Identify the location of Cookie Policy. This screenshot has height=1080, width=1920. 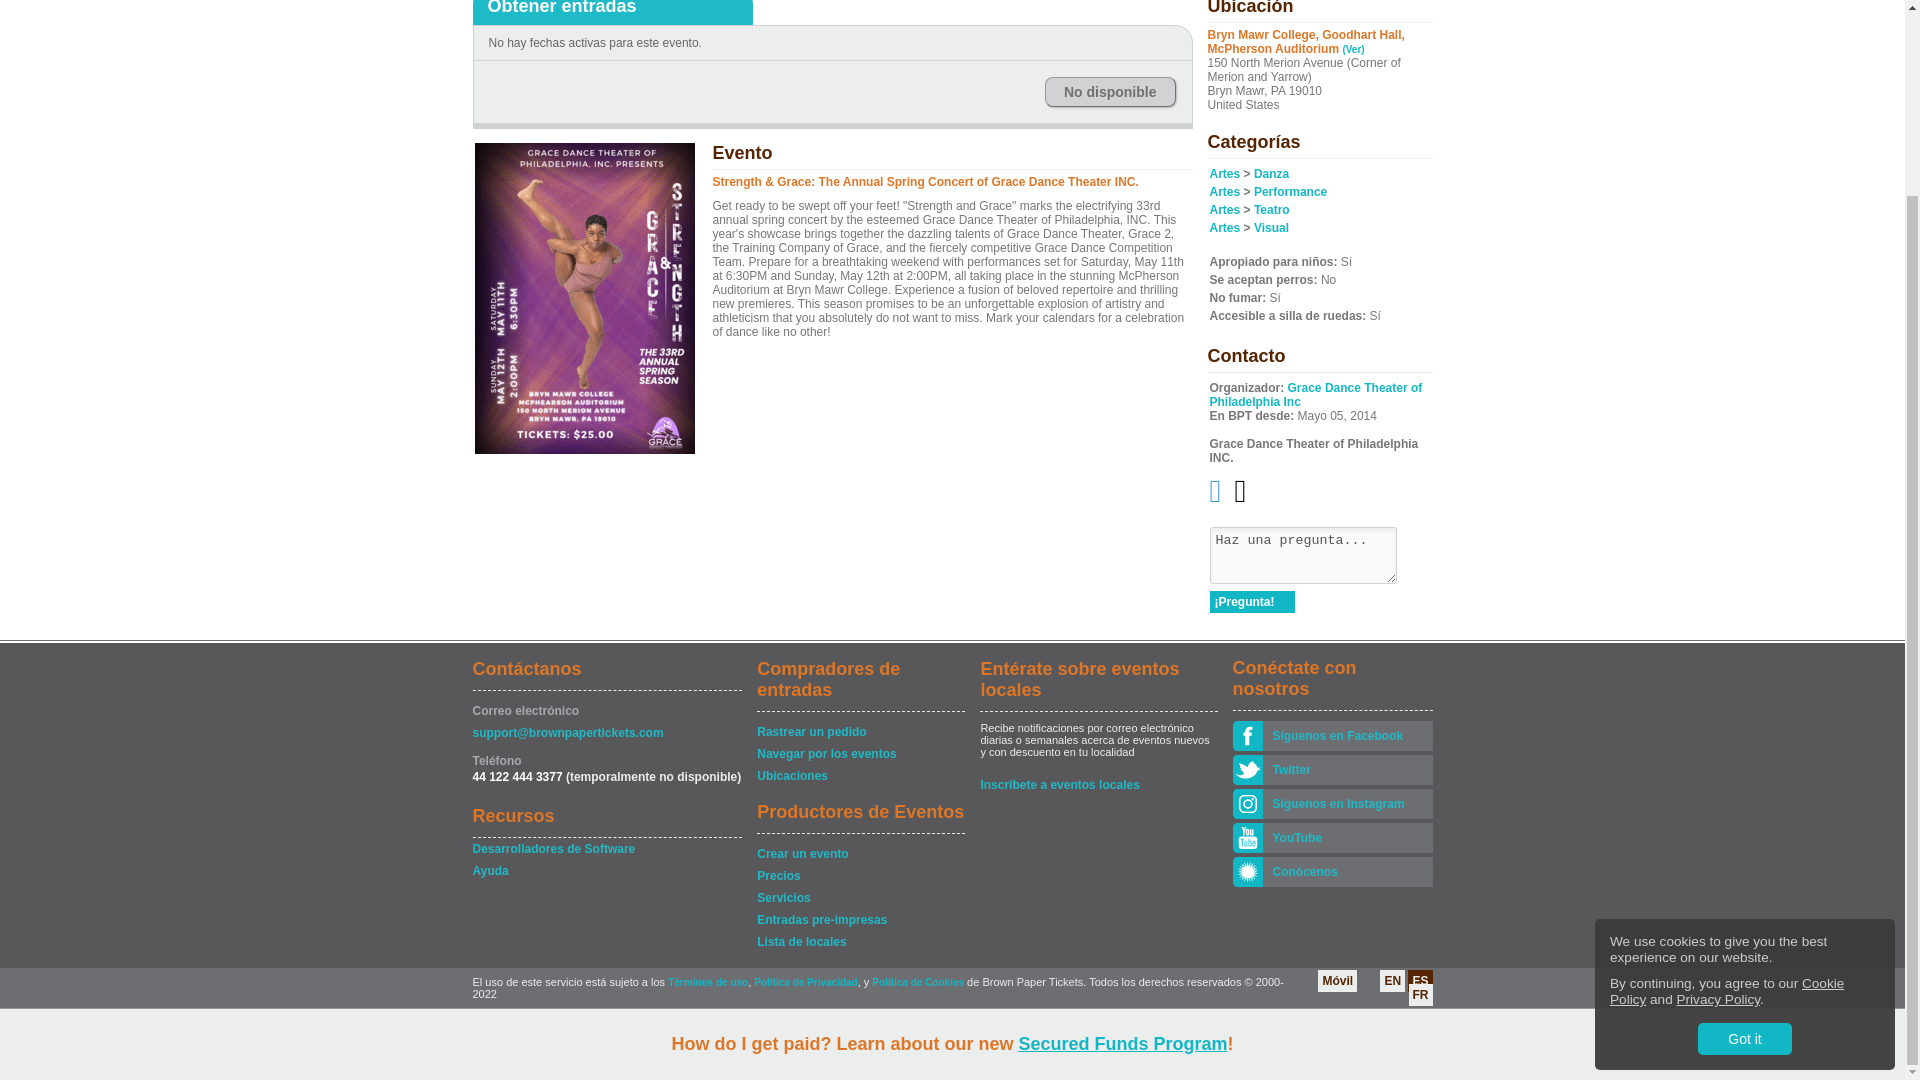
(1726, 766).